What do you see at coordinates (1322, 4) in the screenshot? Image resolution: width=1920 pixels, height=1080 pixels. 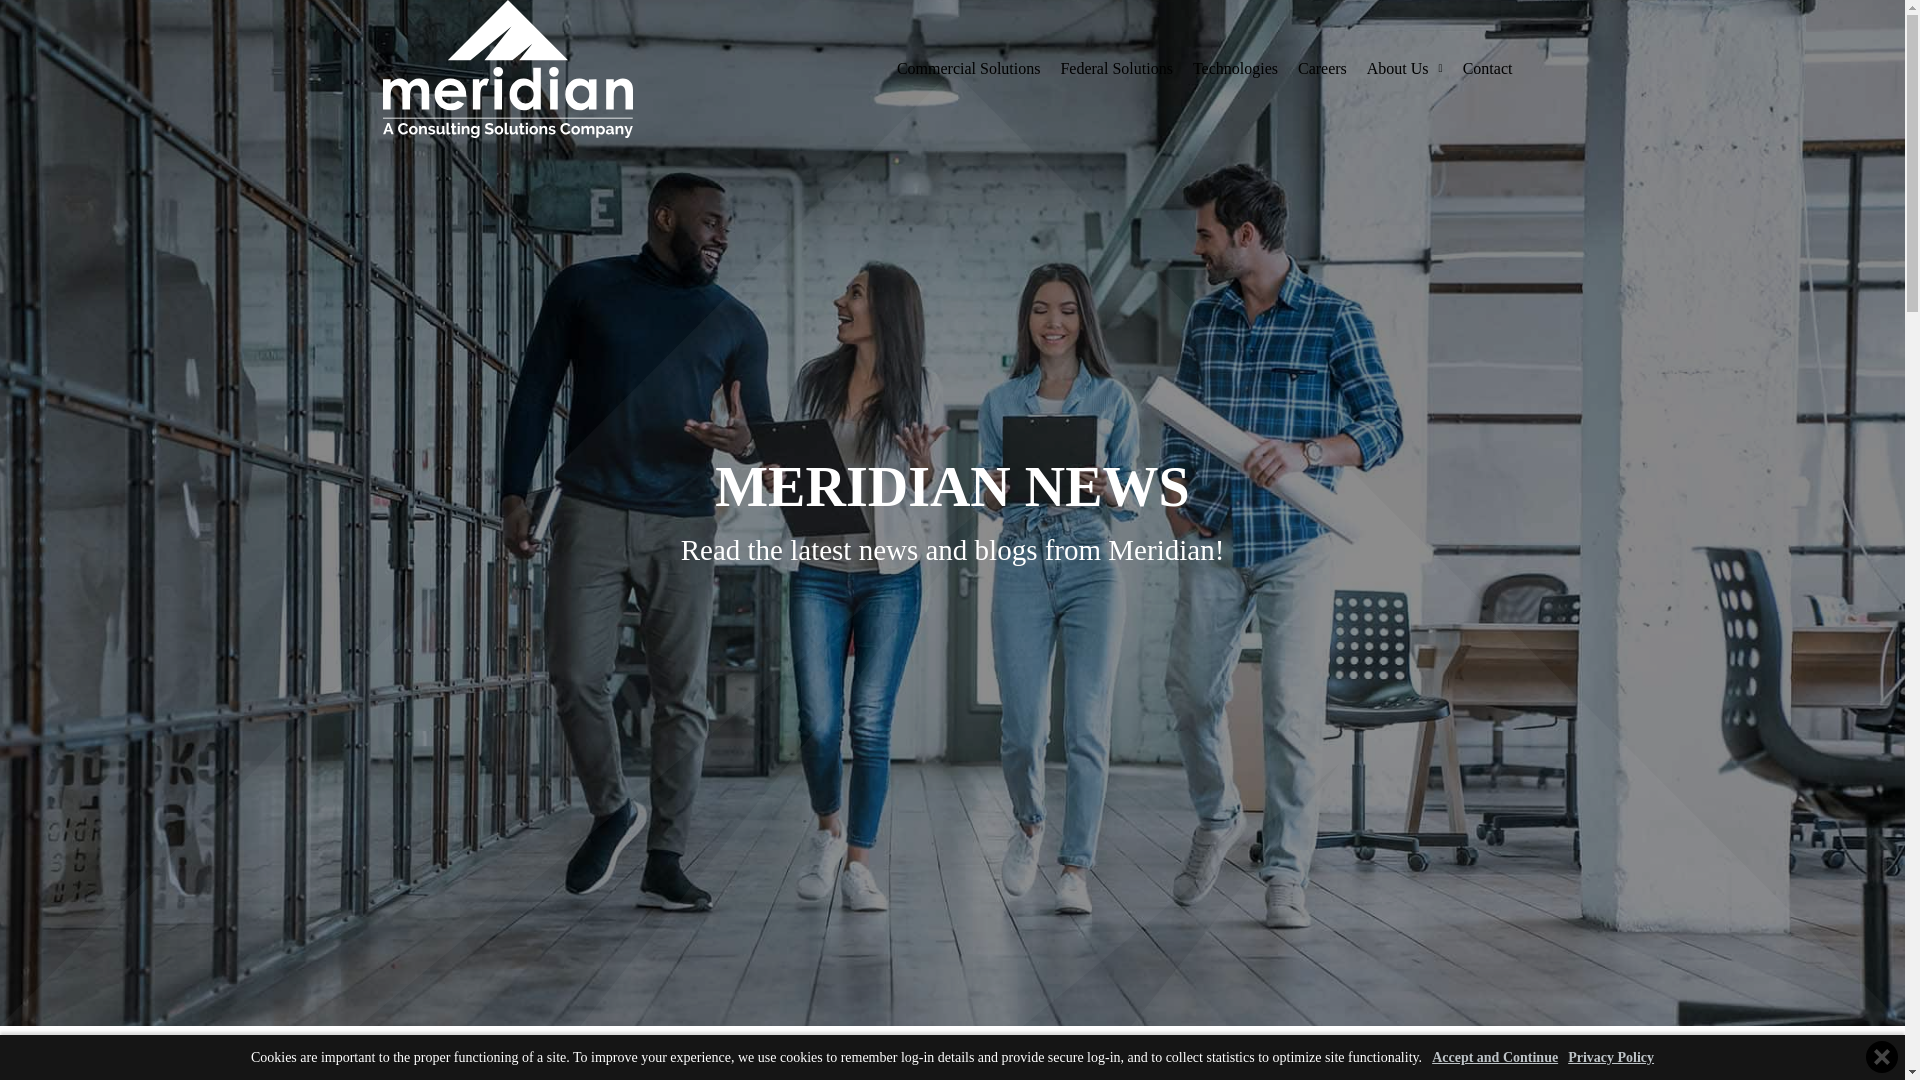 I see `Careers` at bounding box center [1322, 4].